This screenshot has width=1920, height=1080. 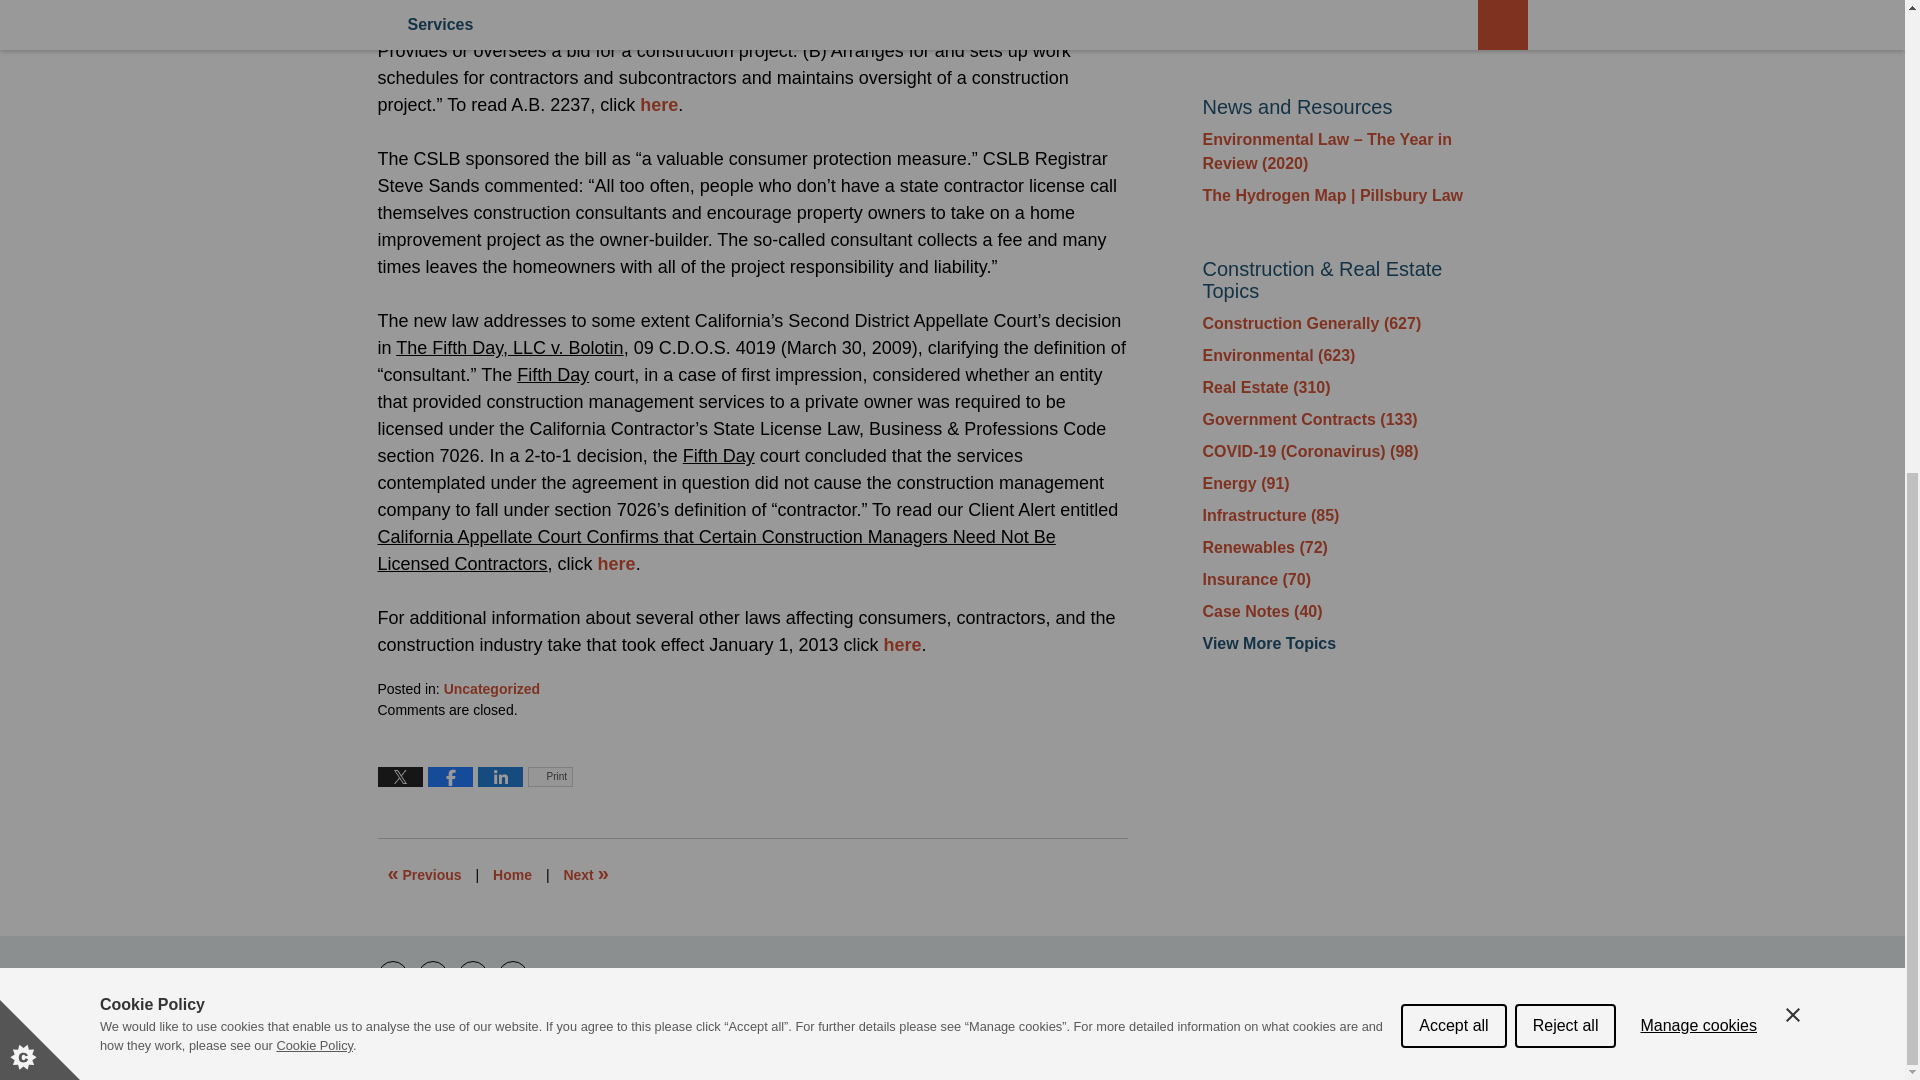 What do you see at coordinates (1453, 268) in the screenshot?
I see `Accept all` at bounding box center [1453, 268].